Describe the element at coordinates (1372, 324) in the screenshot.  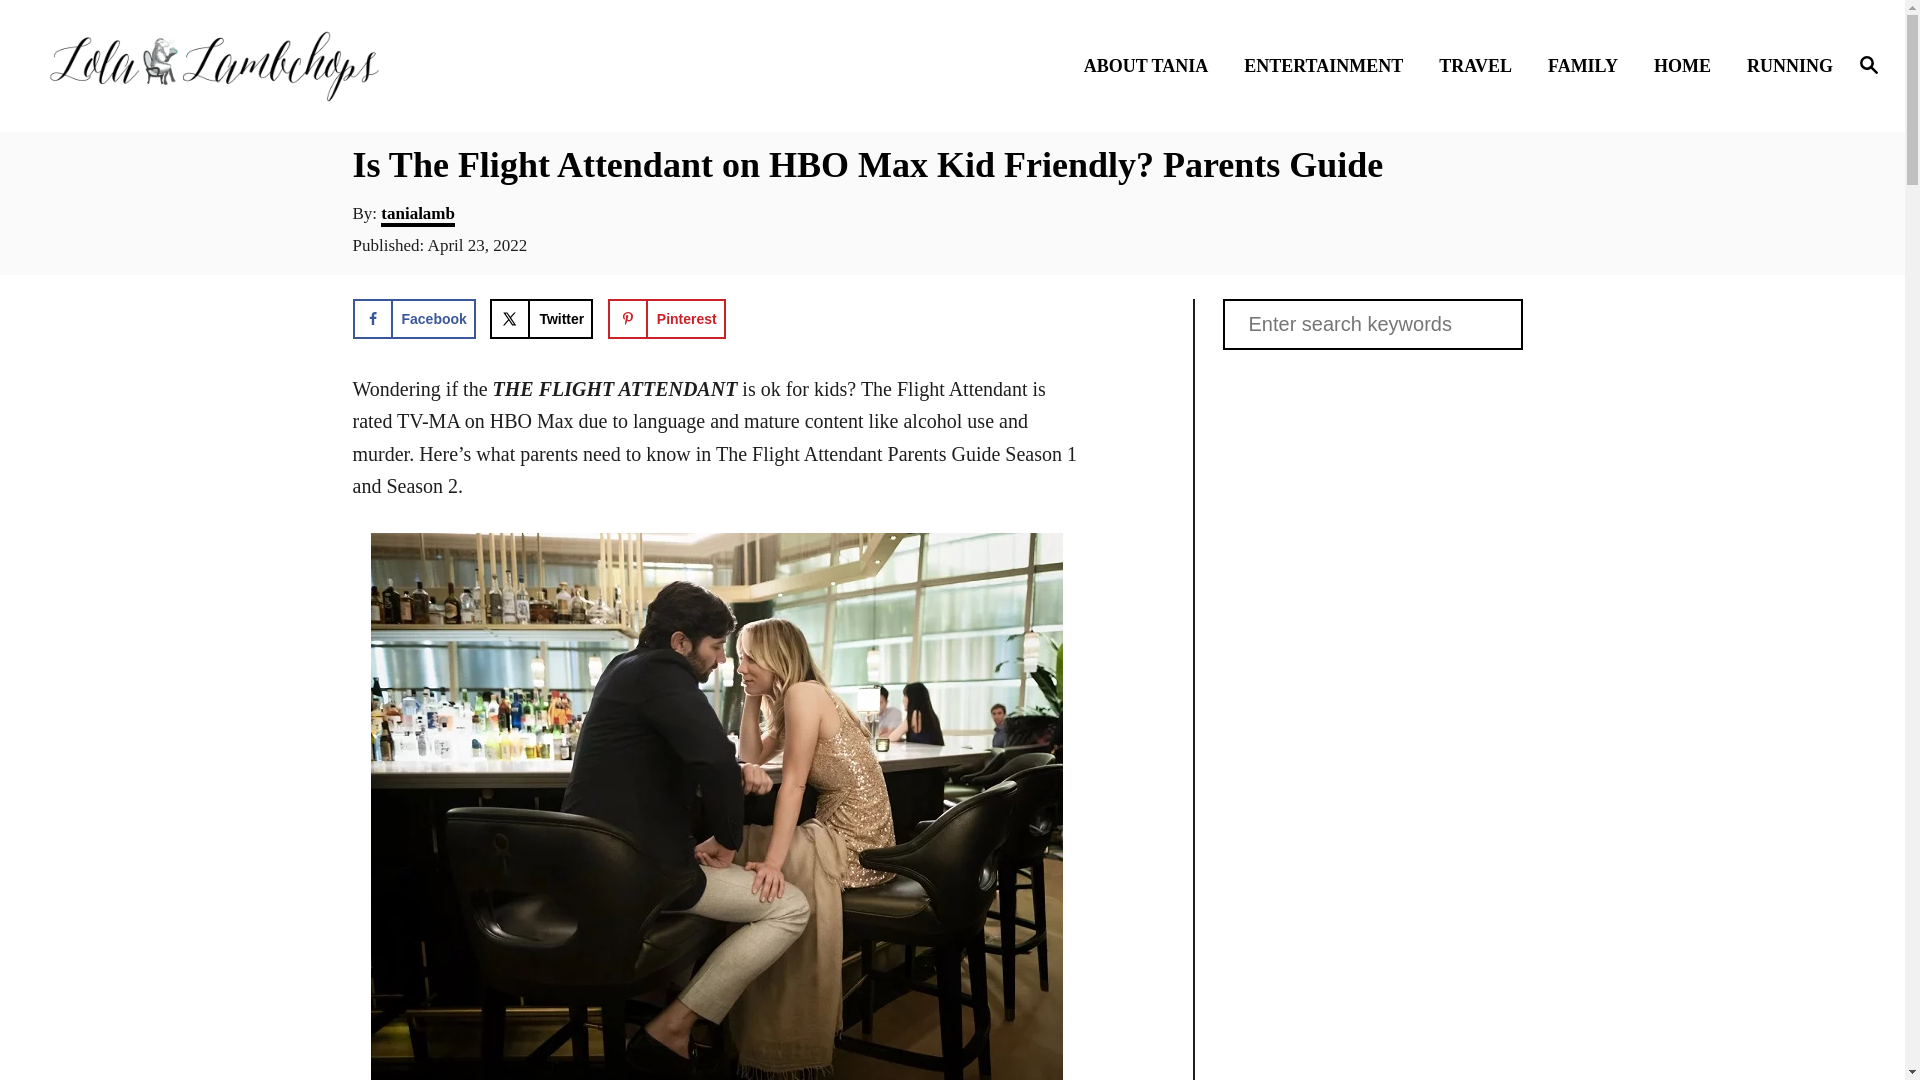
I see `Search for:` at that location.